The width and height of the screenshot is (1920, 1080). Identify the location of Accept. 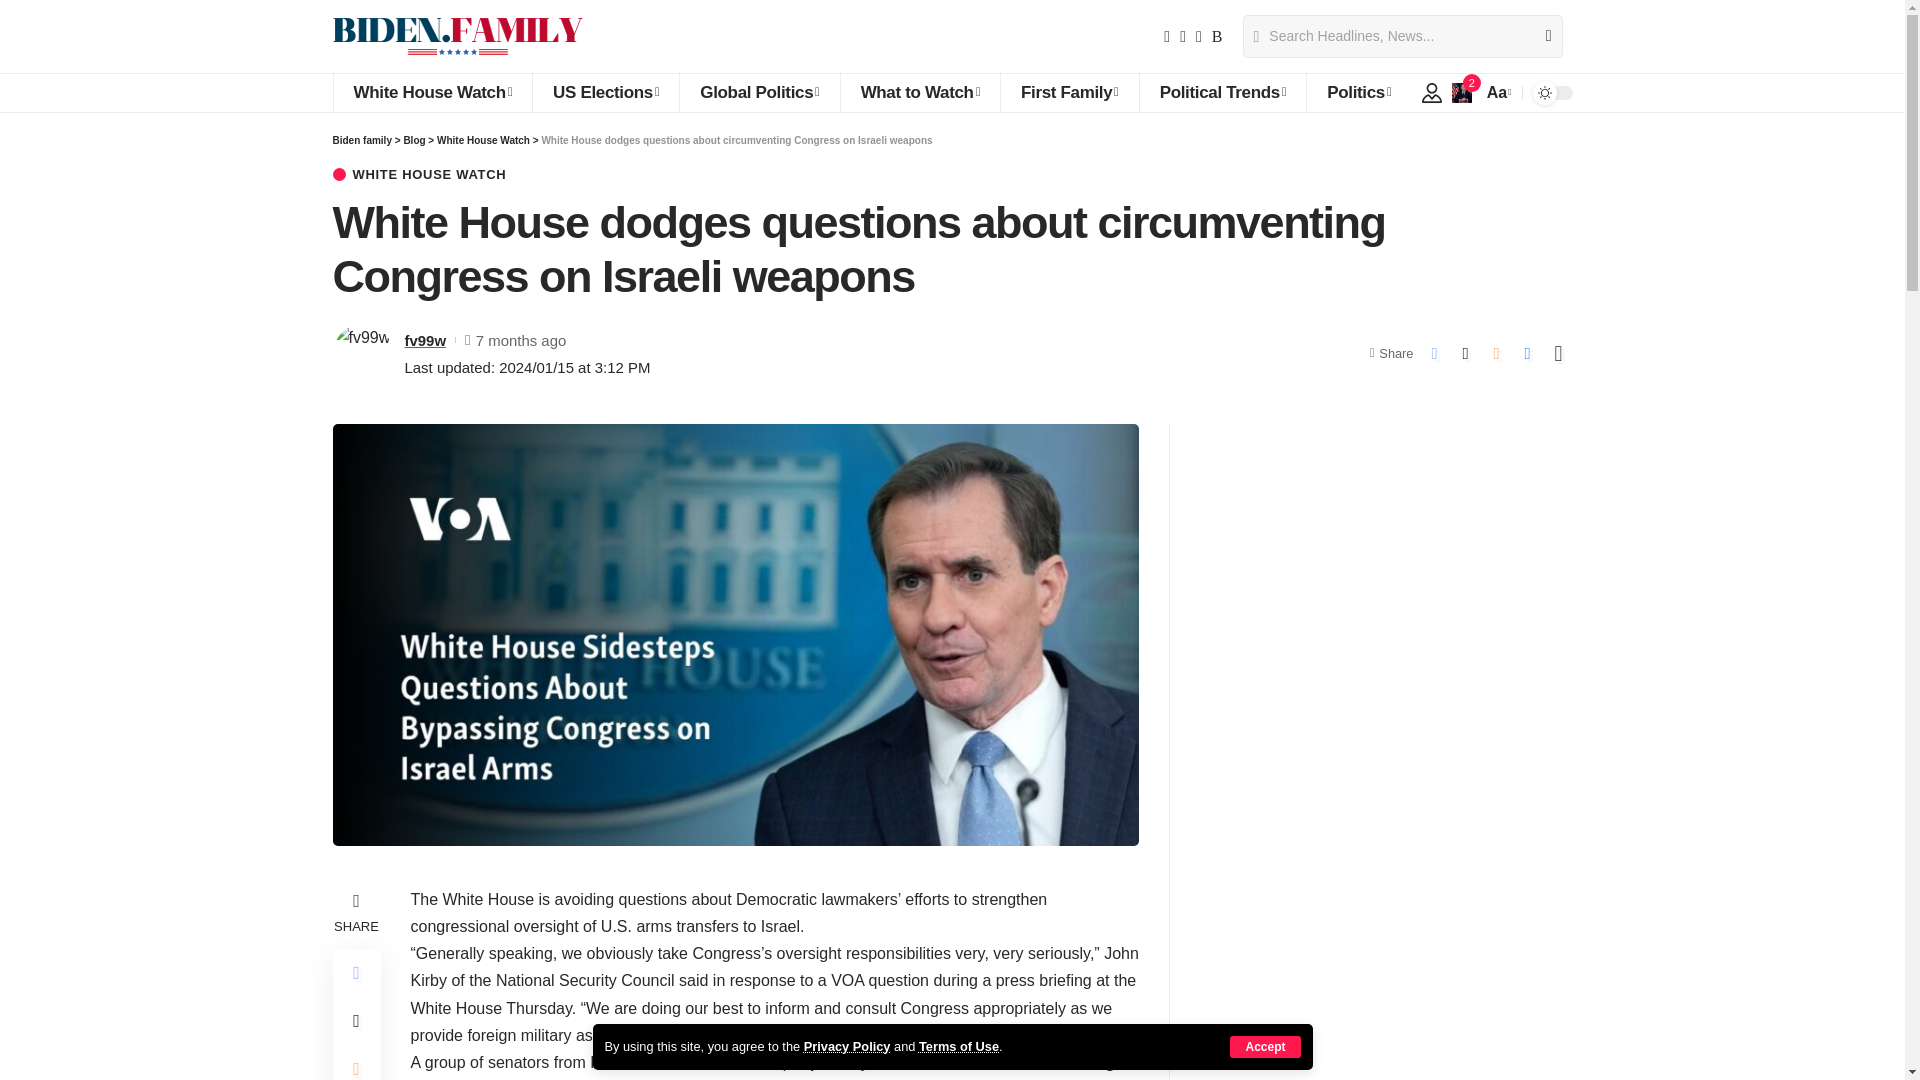
(1264, 1046).